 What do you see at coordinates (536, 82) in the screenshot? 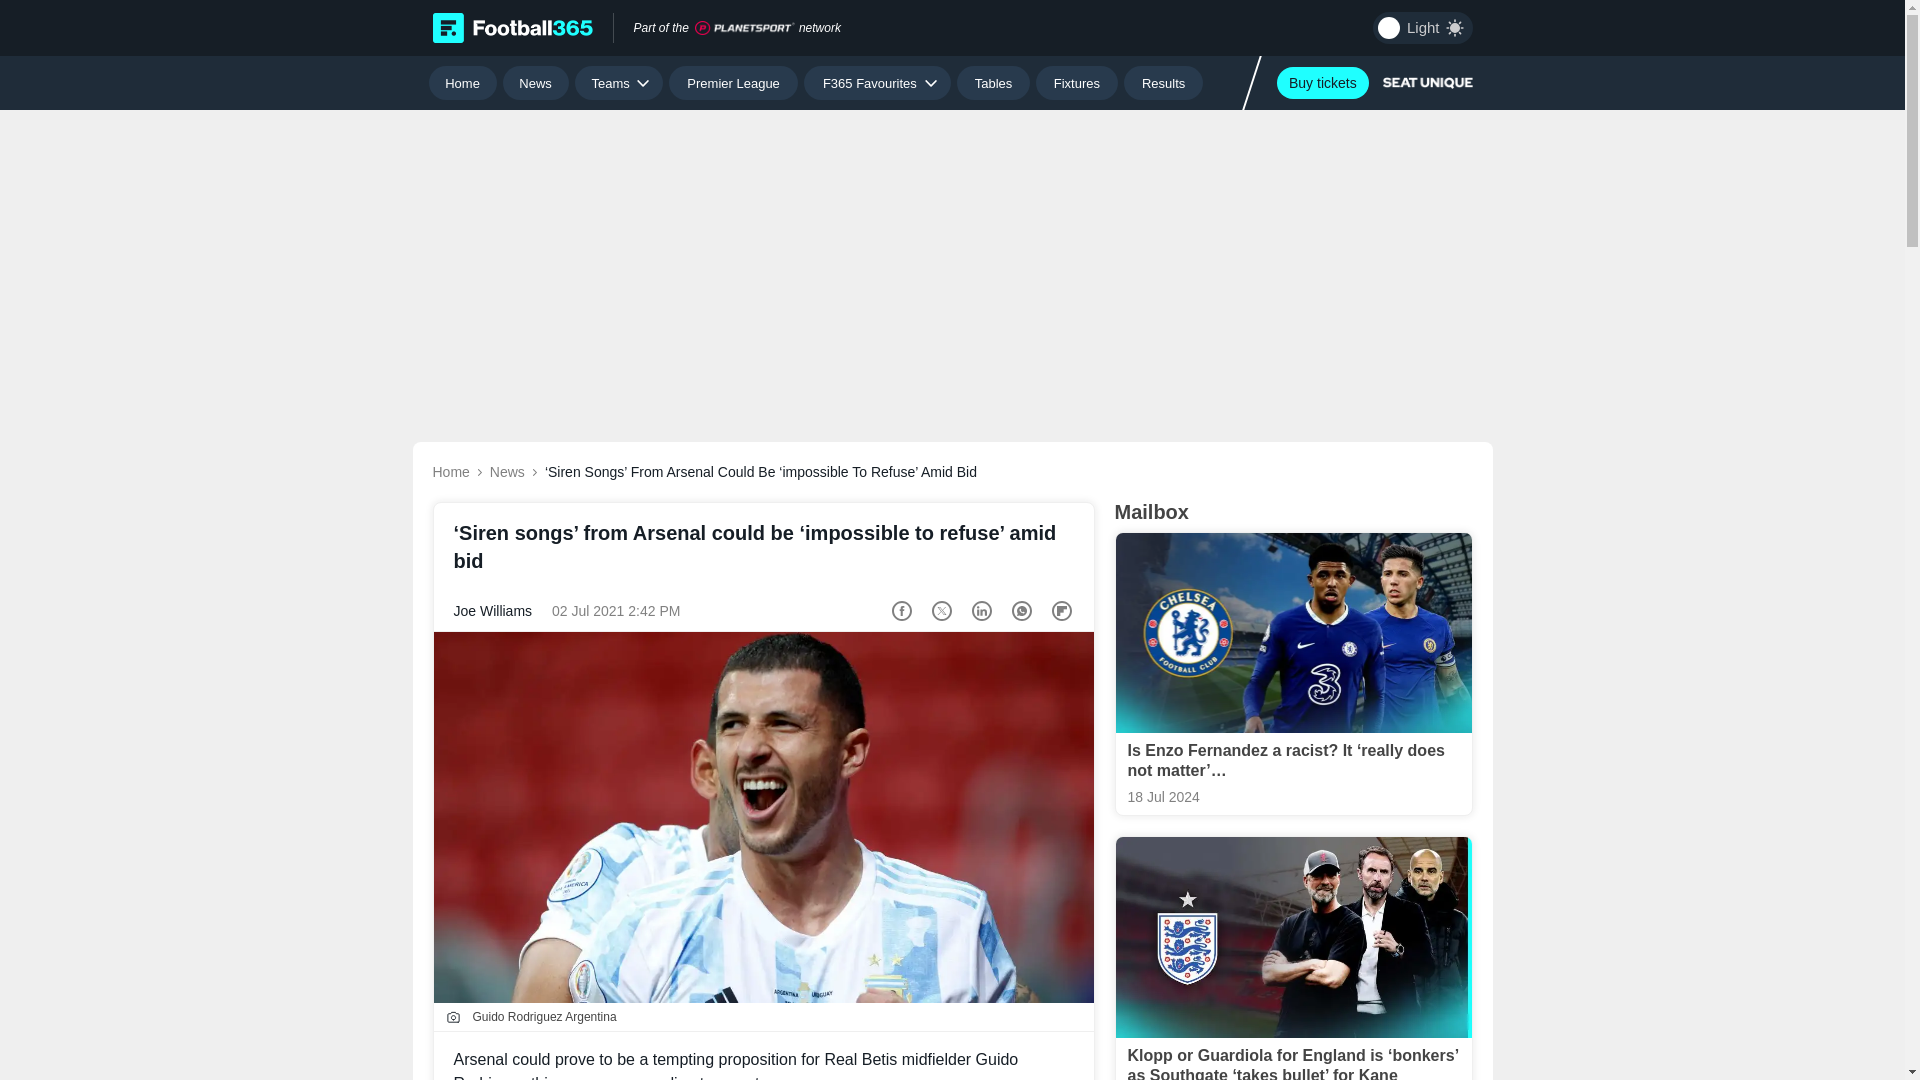
I see `News` at bounding box center [536, 82].